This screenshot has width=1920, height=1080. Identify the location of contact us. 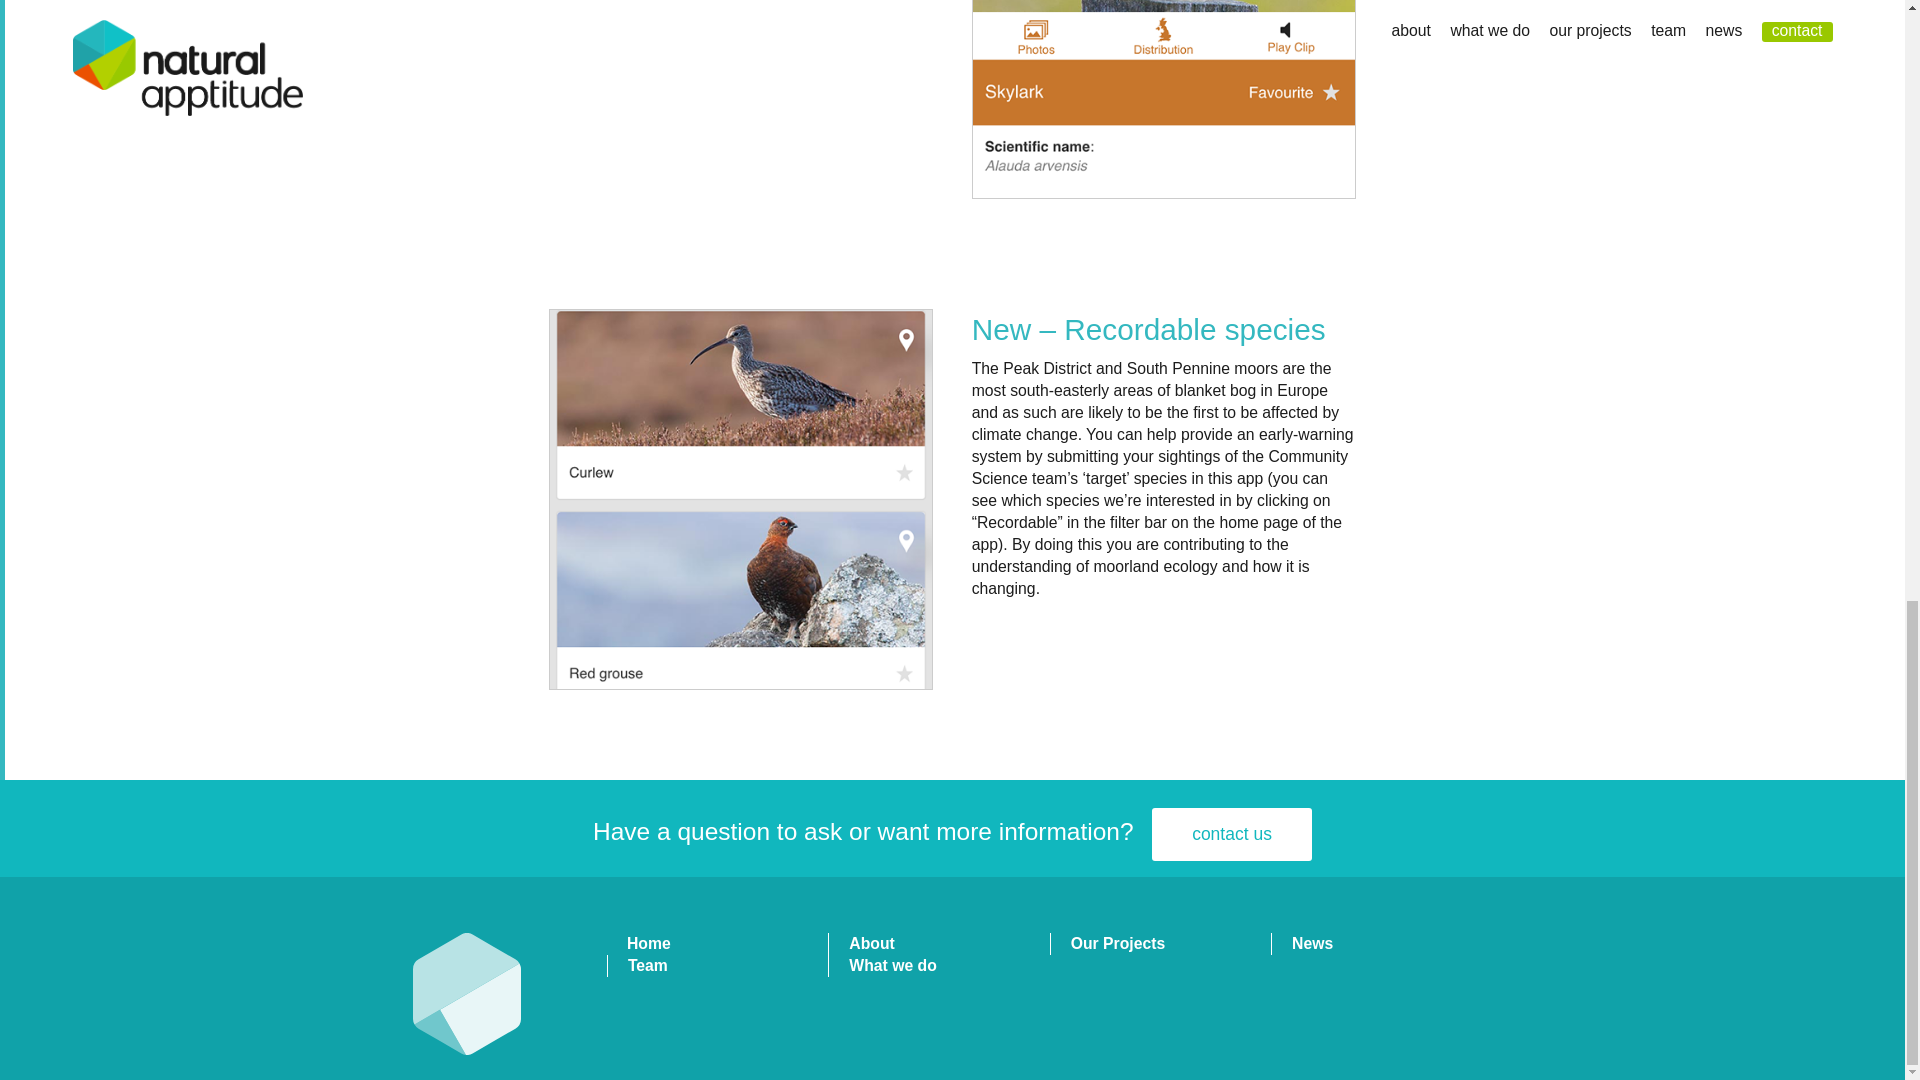
(1232, 834).